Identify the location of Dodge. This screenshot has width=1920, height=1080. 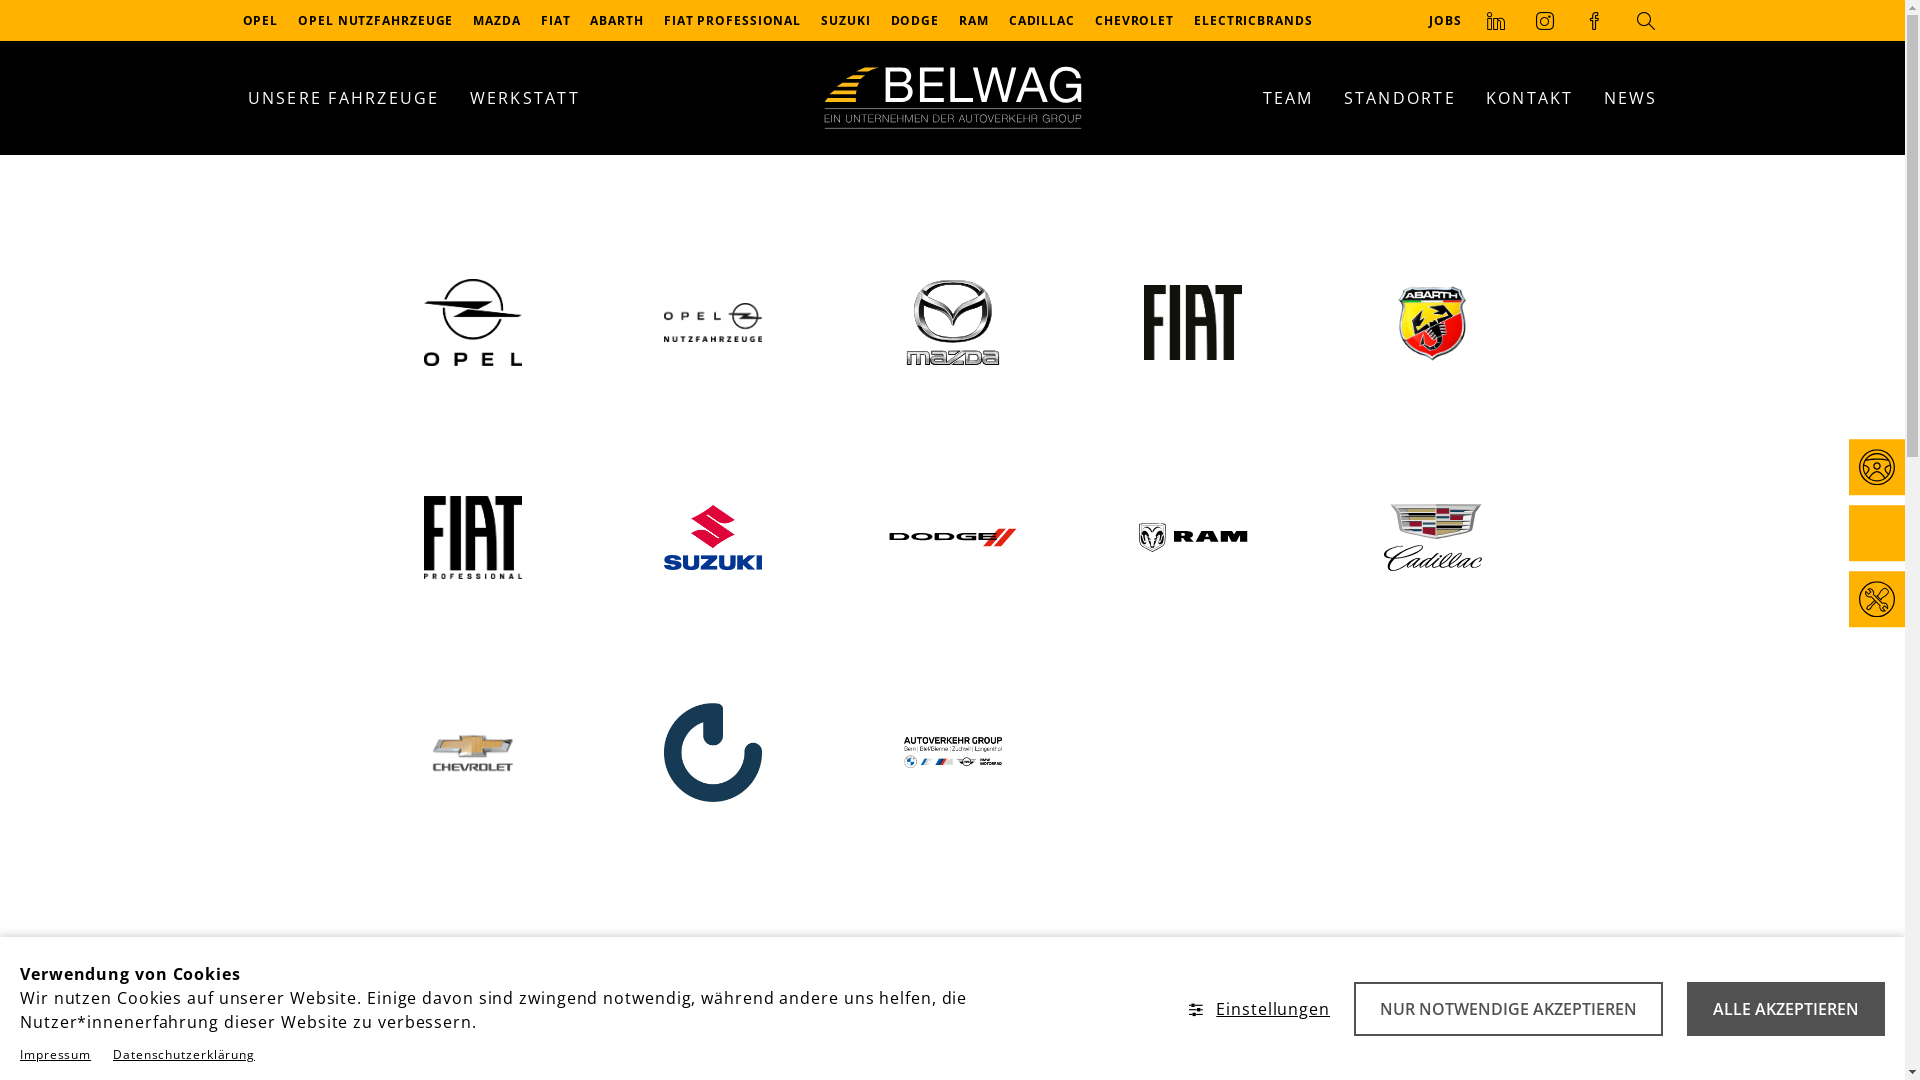
(953, 538).